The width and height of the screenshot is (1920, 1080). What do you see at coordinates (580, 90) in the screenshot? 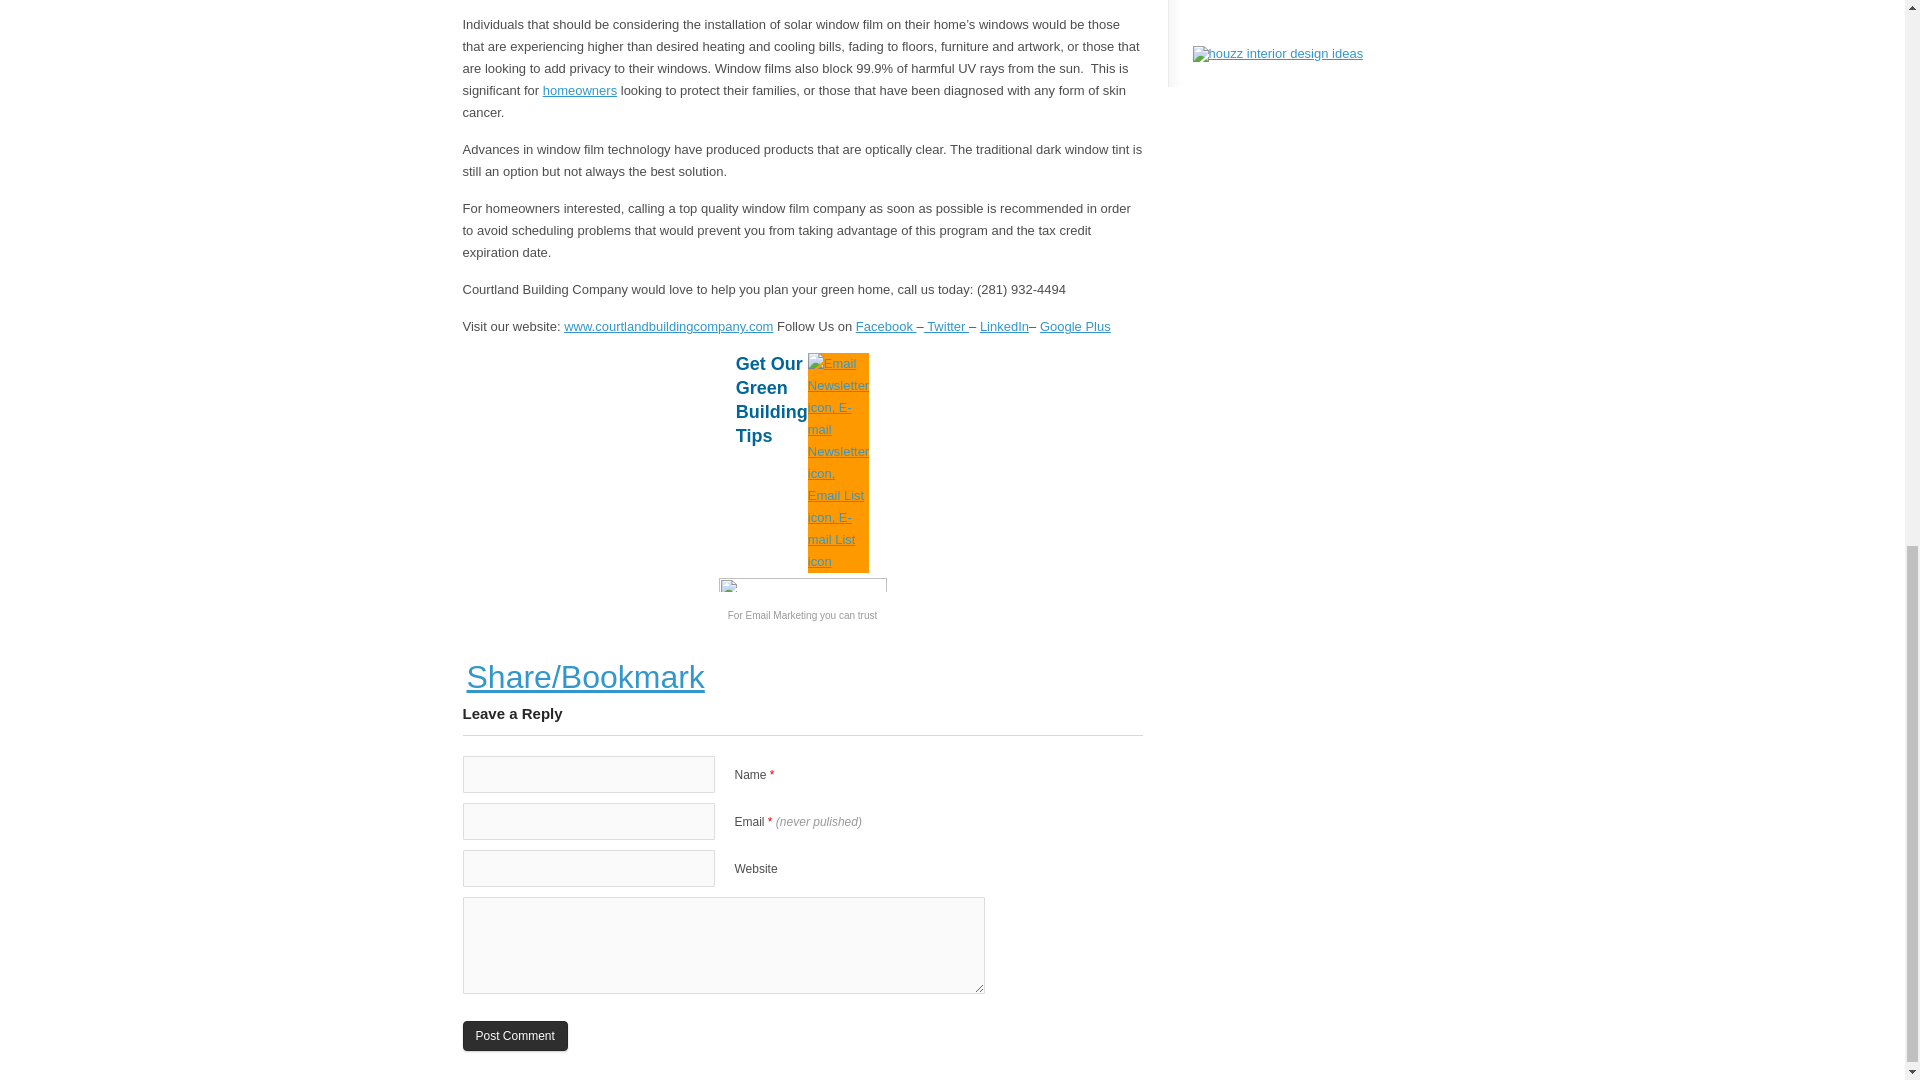
I see `homeowners` at bounding box center [580, 90].